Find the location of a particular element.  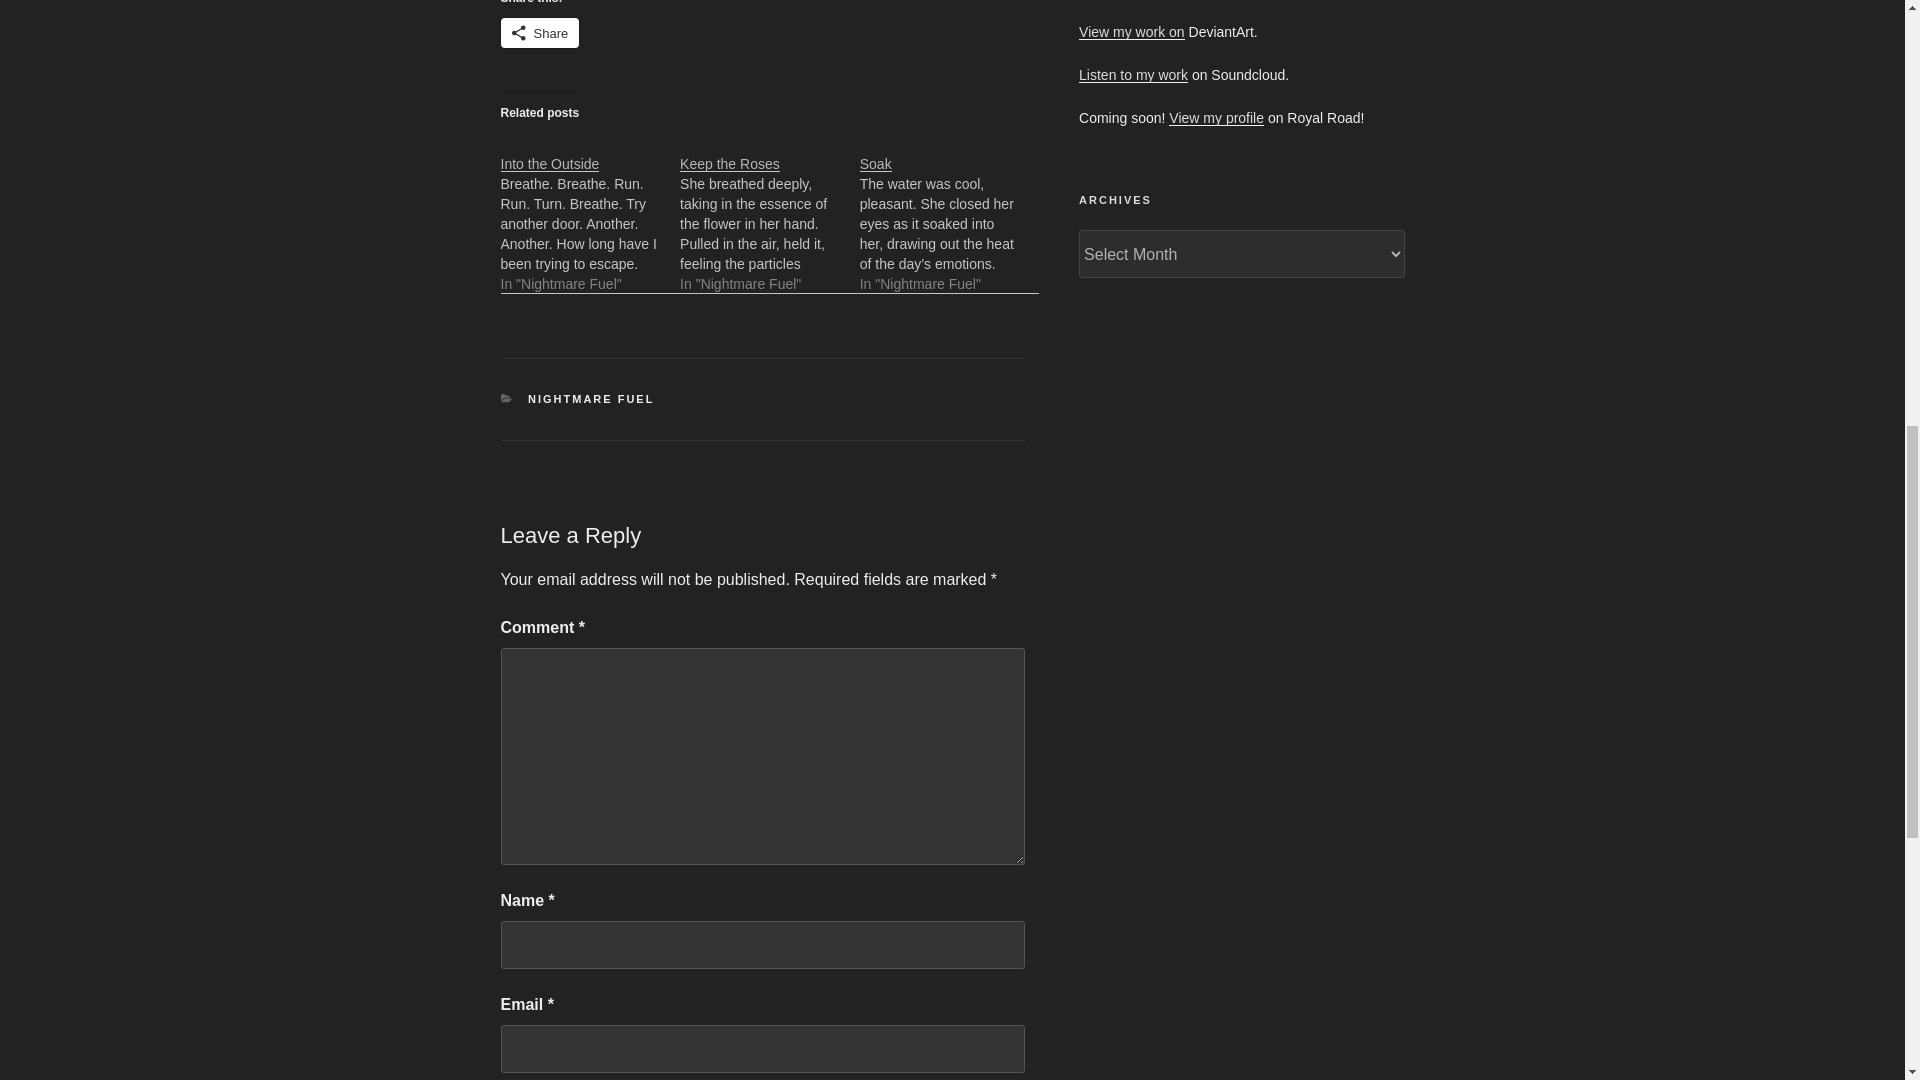

Share is located at coordinates (539, 32).